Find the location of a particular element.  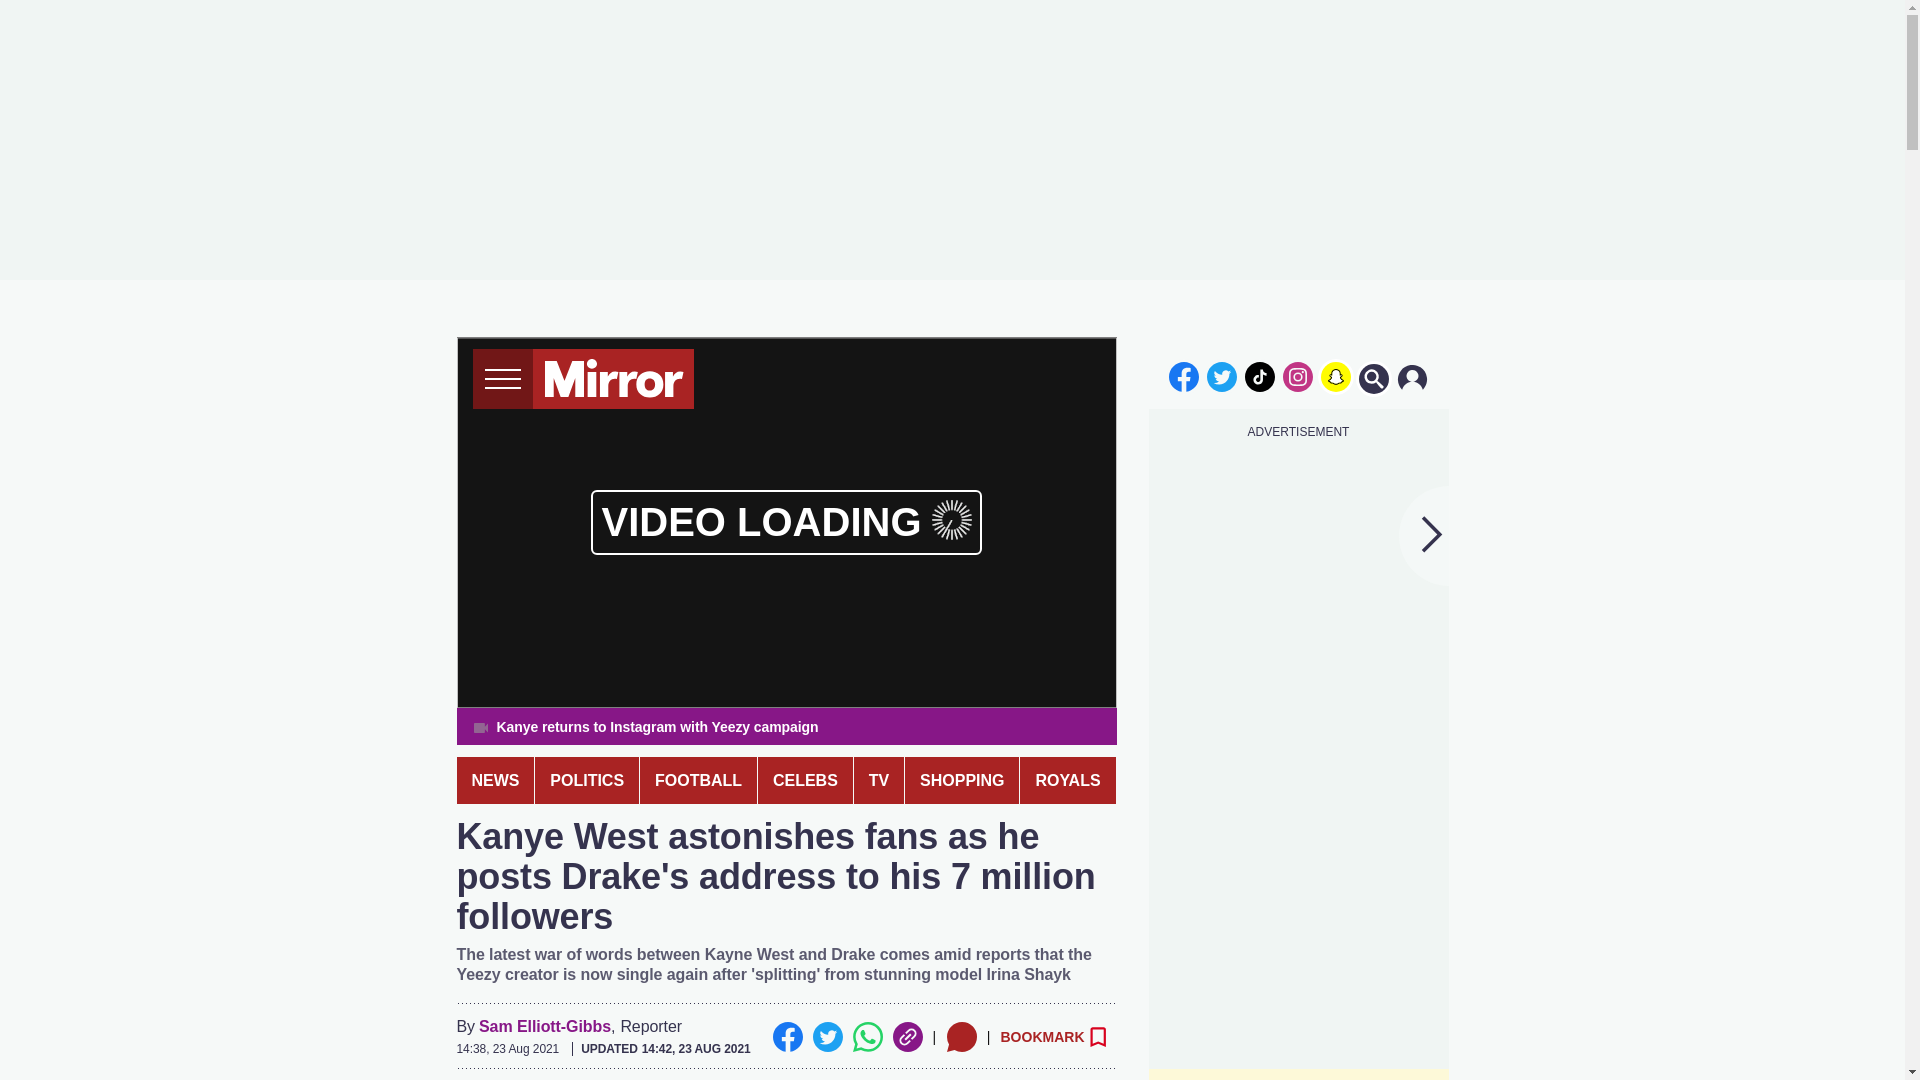

twitter is located at coordinates (1222, 376).